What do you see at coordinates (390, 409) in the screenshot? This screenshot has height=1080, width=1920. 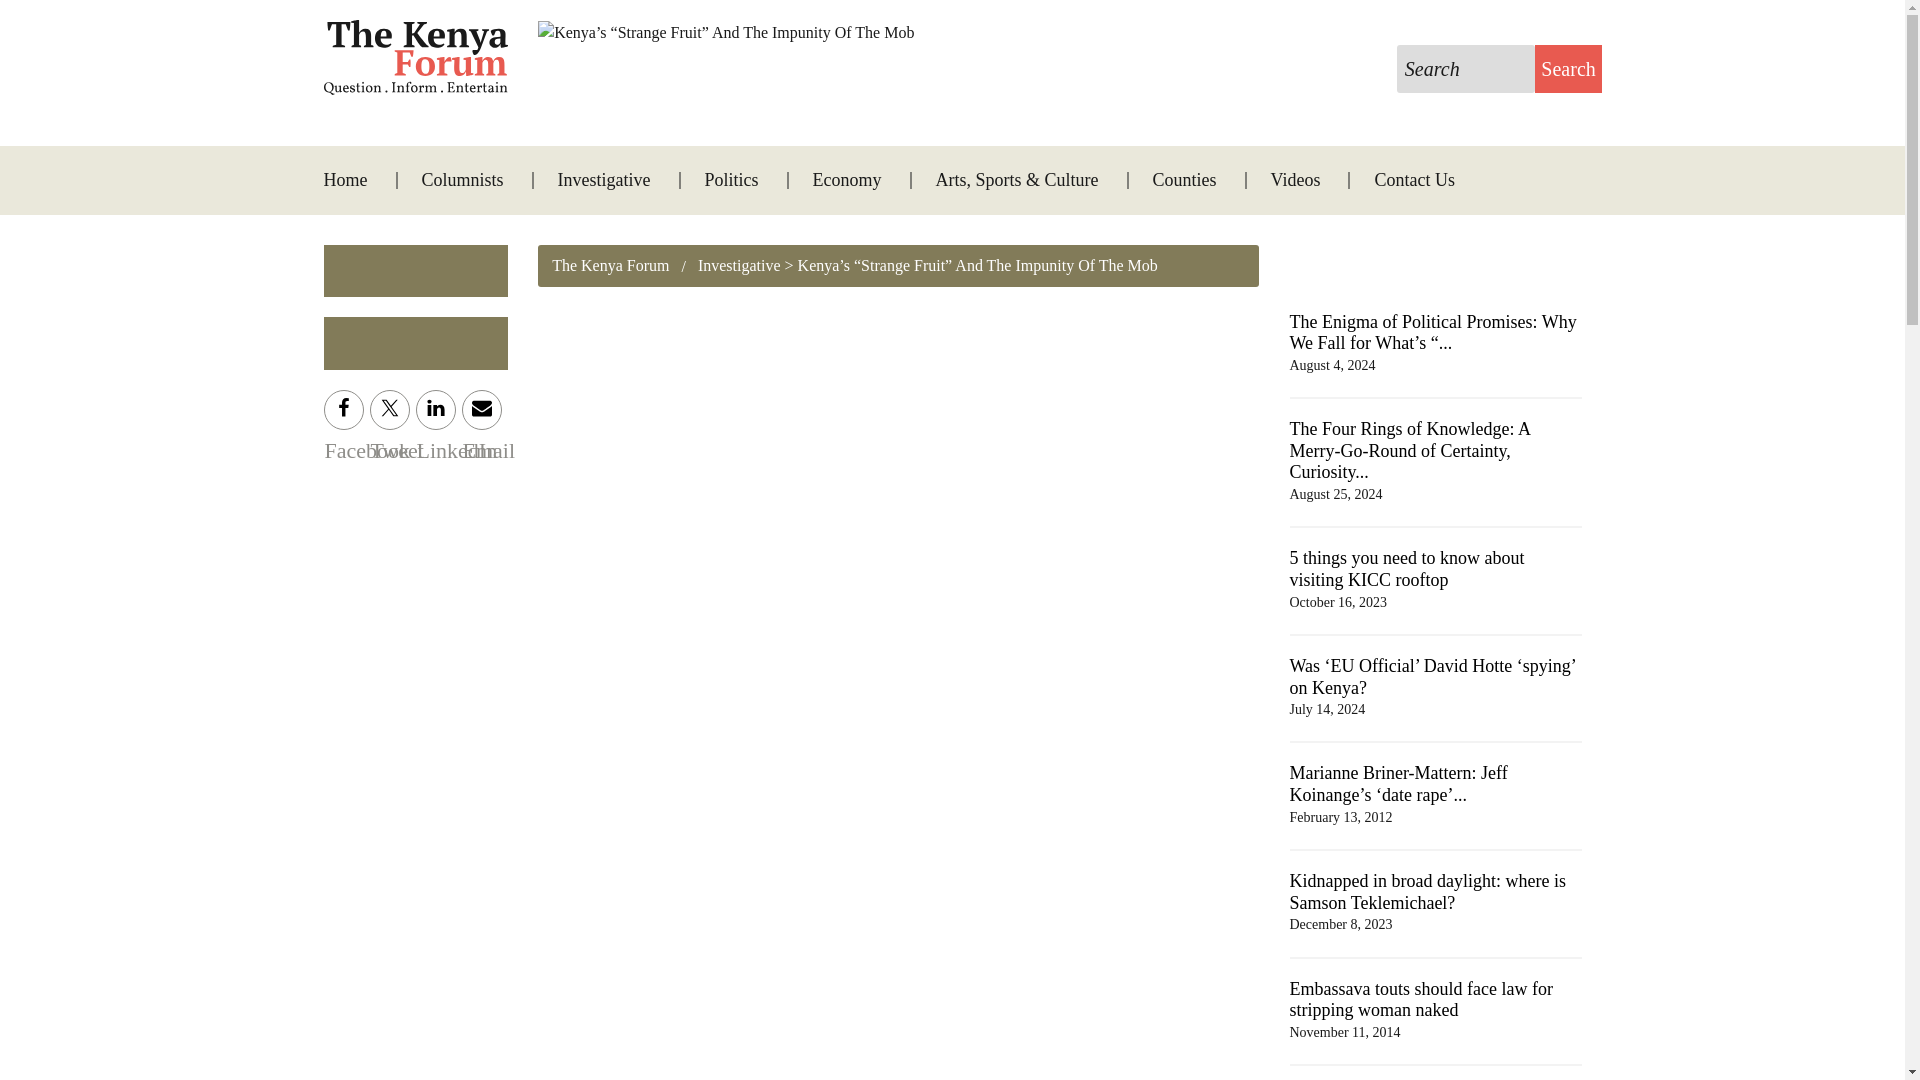 I see `Share on Twitter` at bounding box center [390, 409].